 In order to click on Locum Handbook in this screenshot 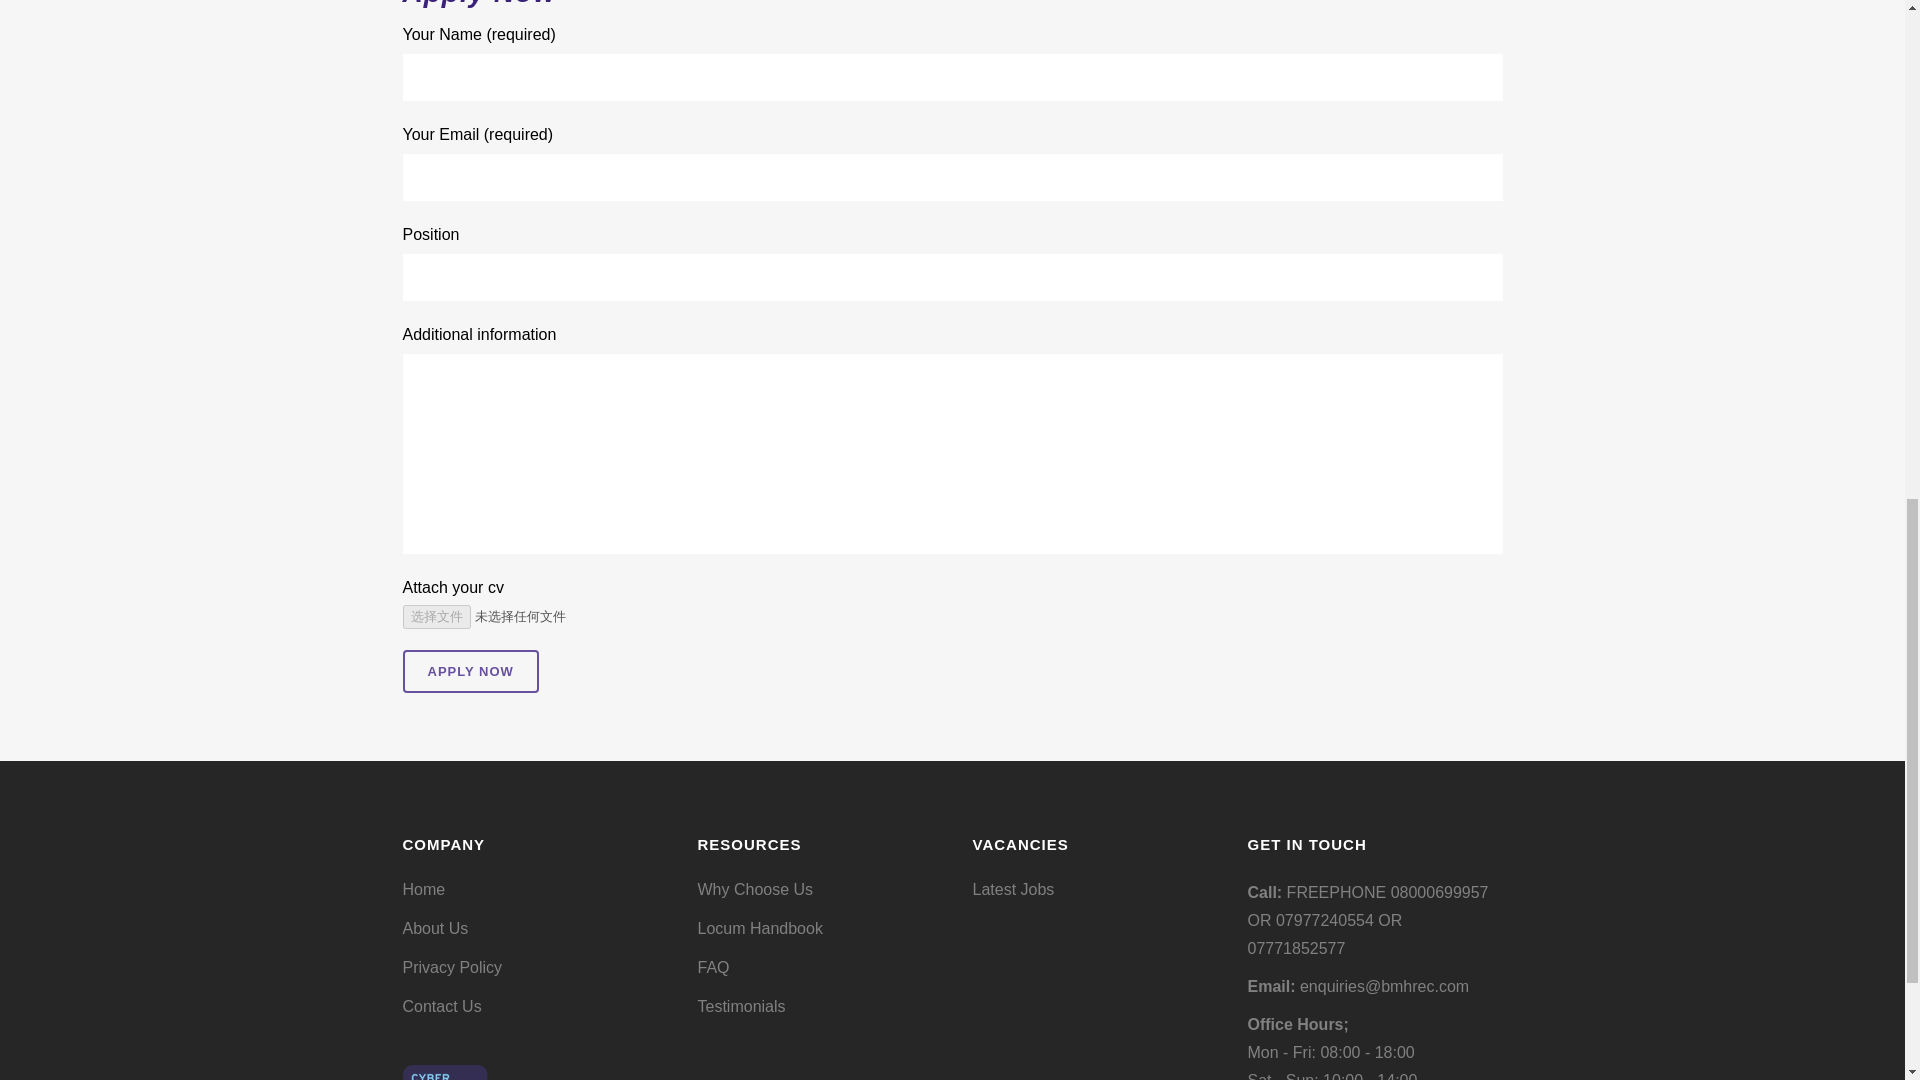, I will do `click(820, 928)`.